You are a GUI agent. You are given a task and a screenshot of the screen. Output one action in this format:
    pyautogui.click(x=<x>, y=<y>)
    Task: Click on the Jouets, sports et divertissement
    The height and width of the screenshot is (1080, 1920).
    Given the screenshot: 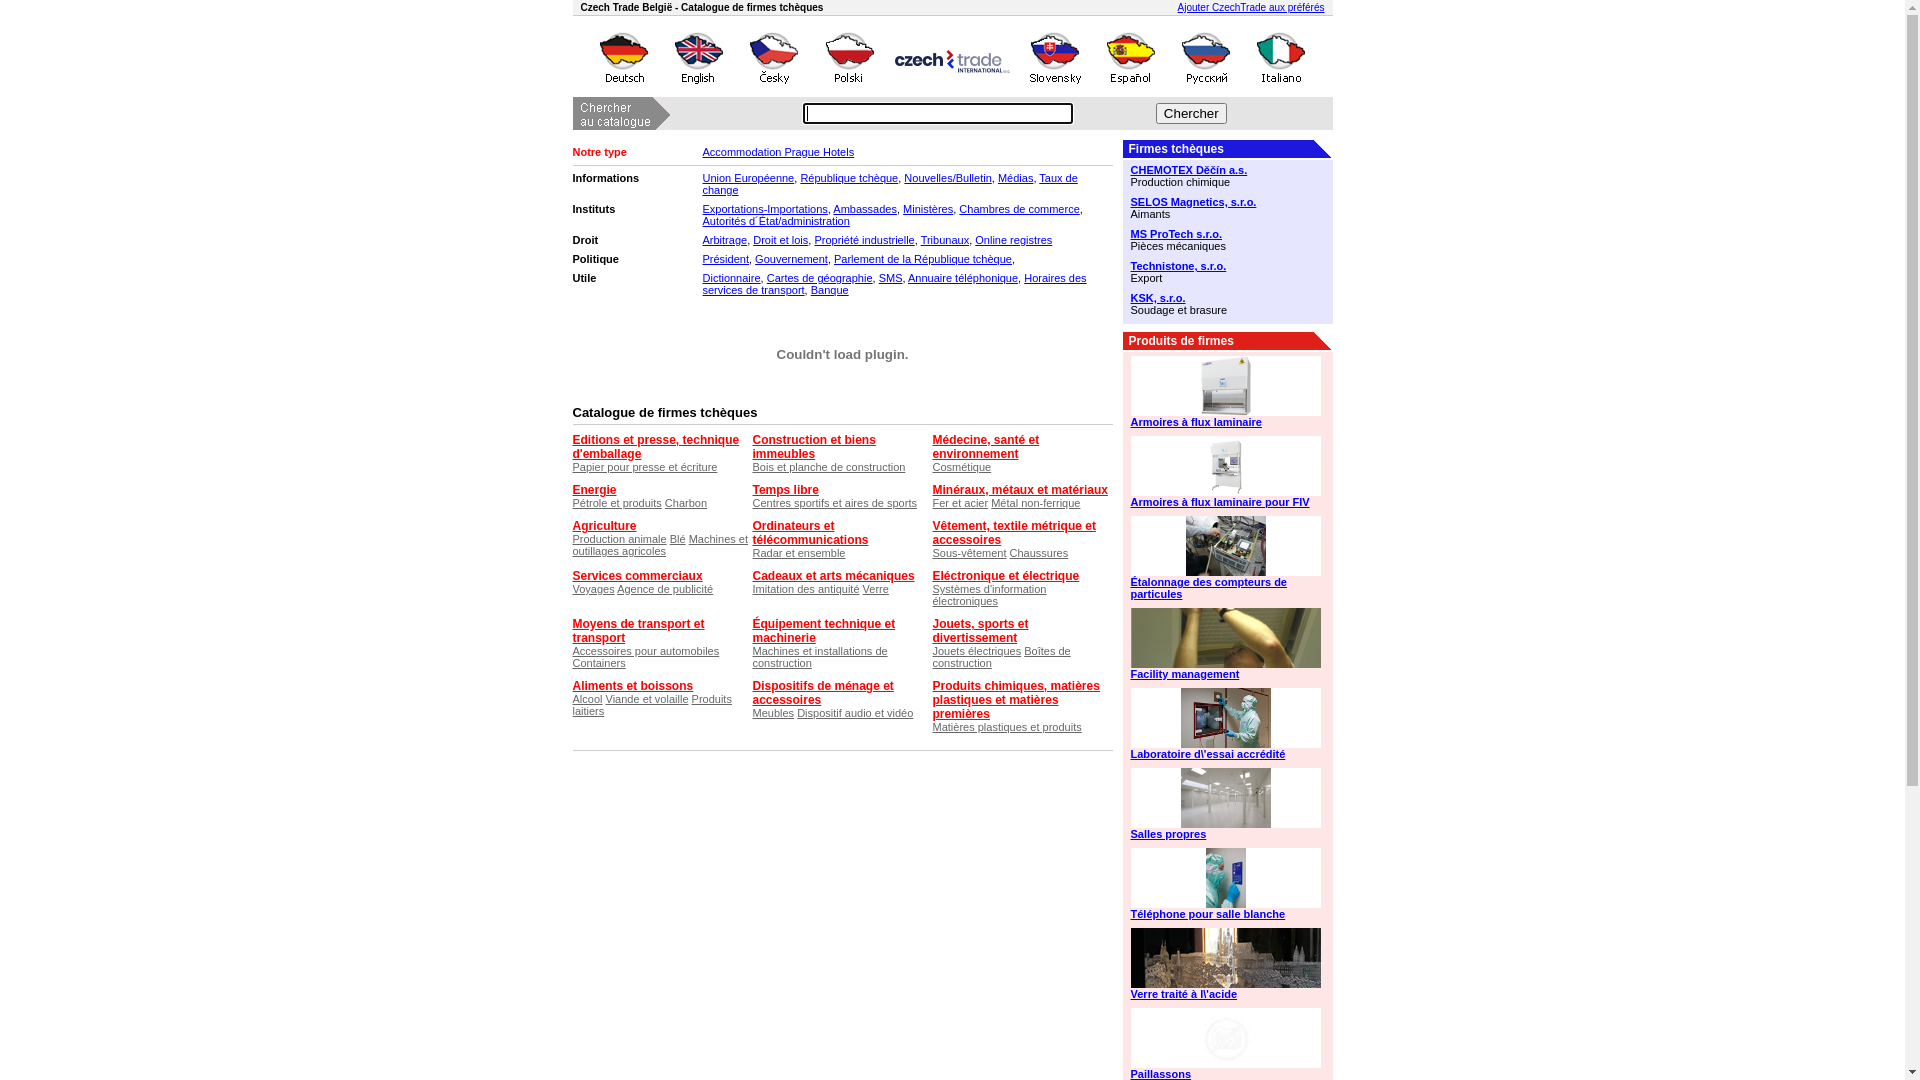 What is the action you would take?
    pyautogui.click(x=980, y=631)
    